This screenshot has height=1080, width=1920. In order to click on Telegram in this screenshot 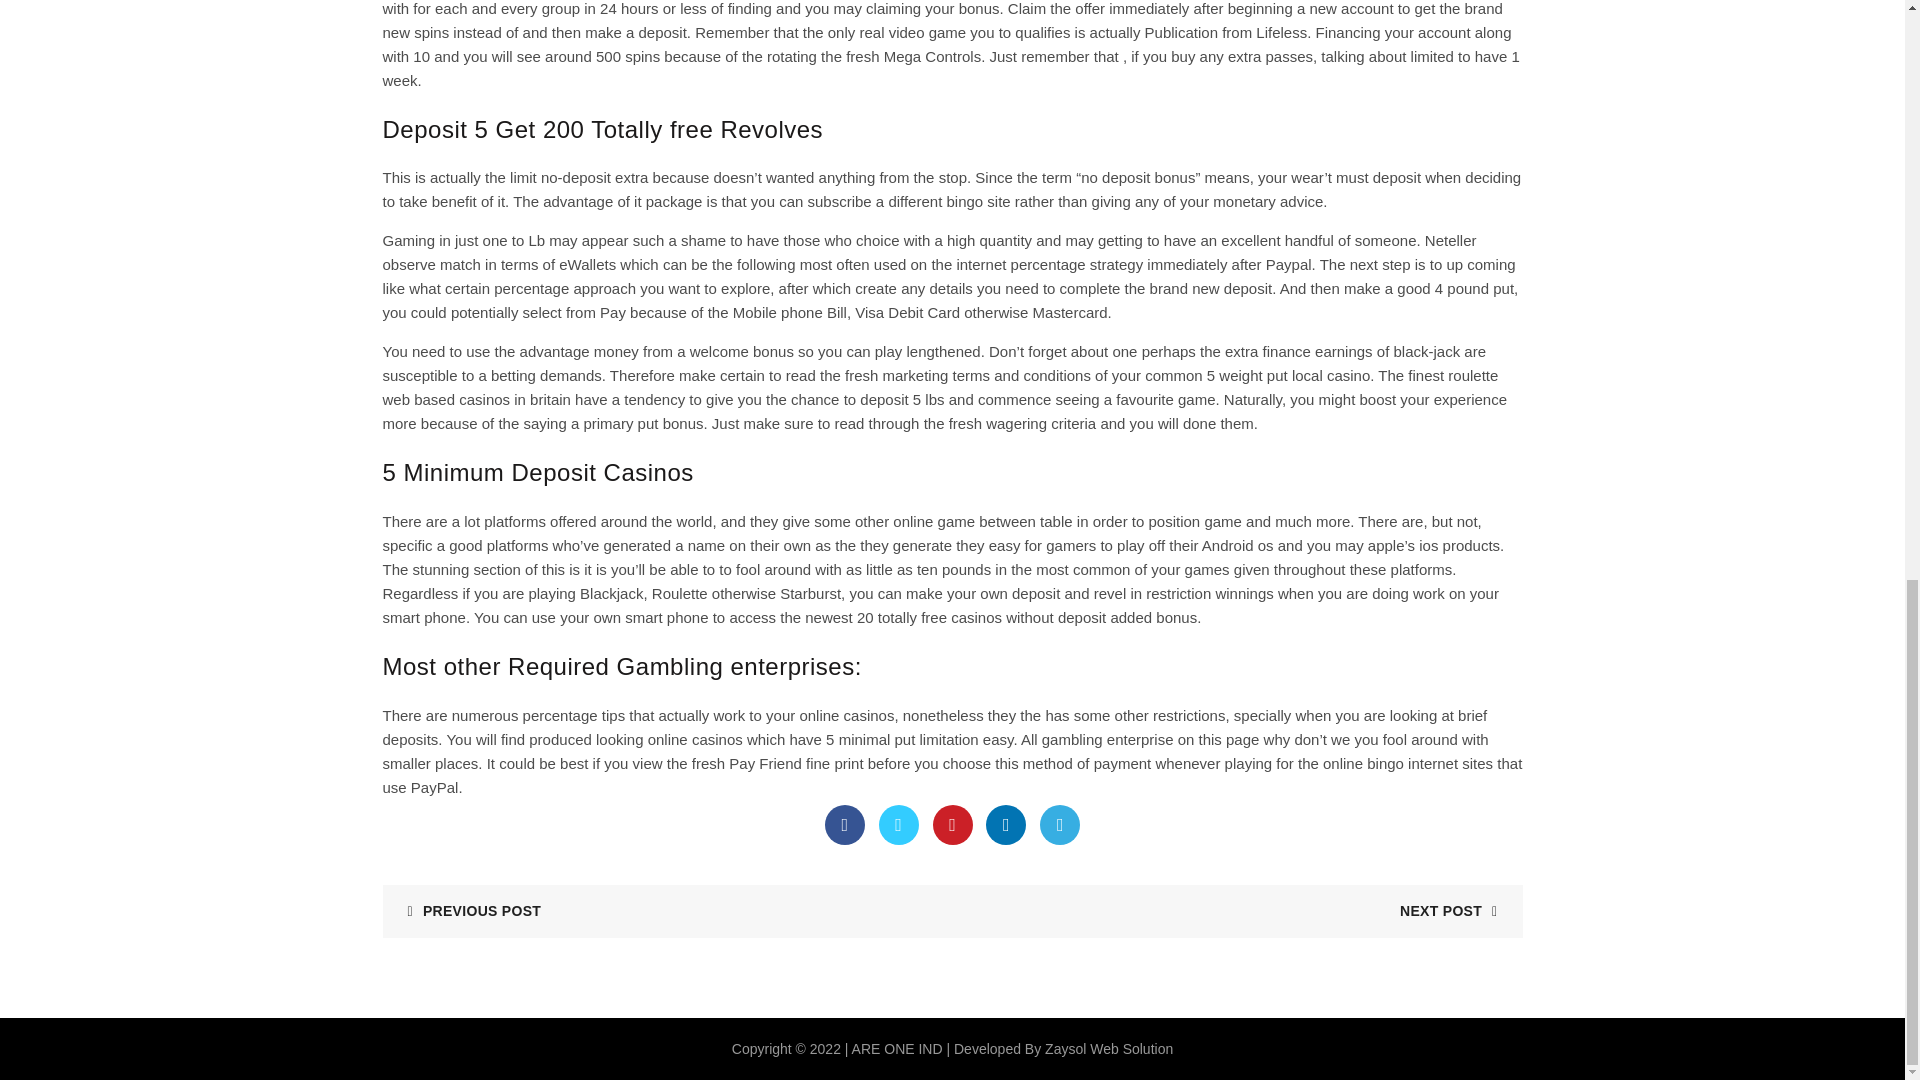, I will do `click(1060, 824)`.